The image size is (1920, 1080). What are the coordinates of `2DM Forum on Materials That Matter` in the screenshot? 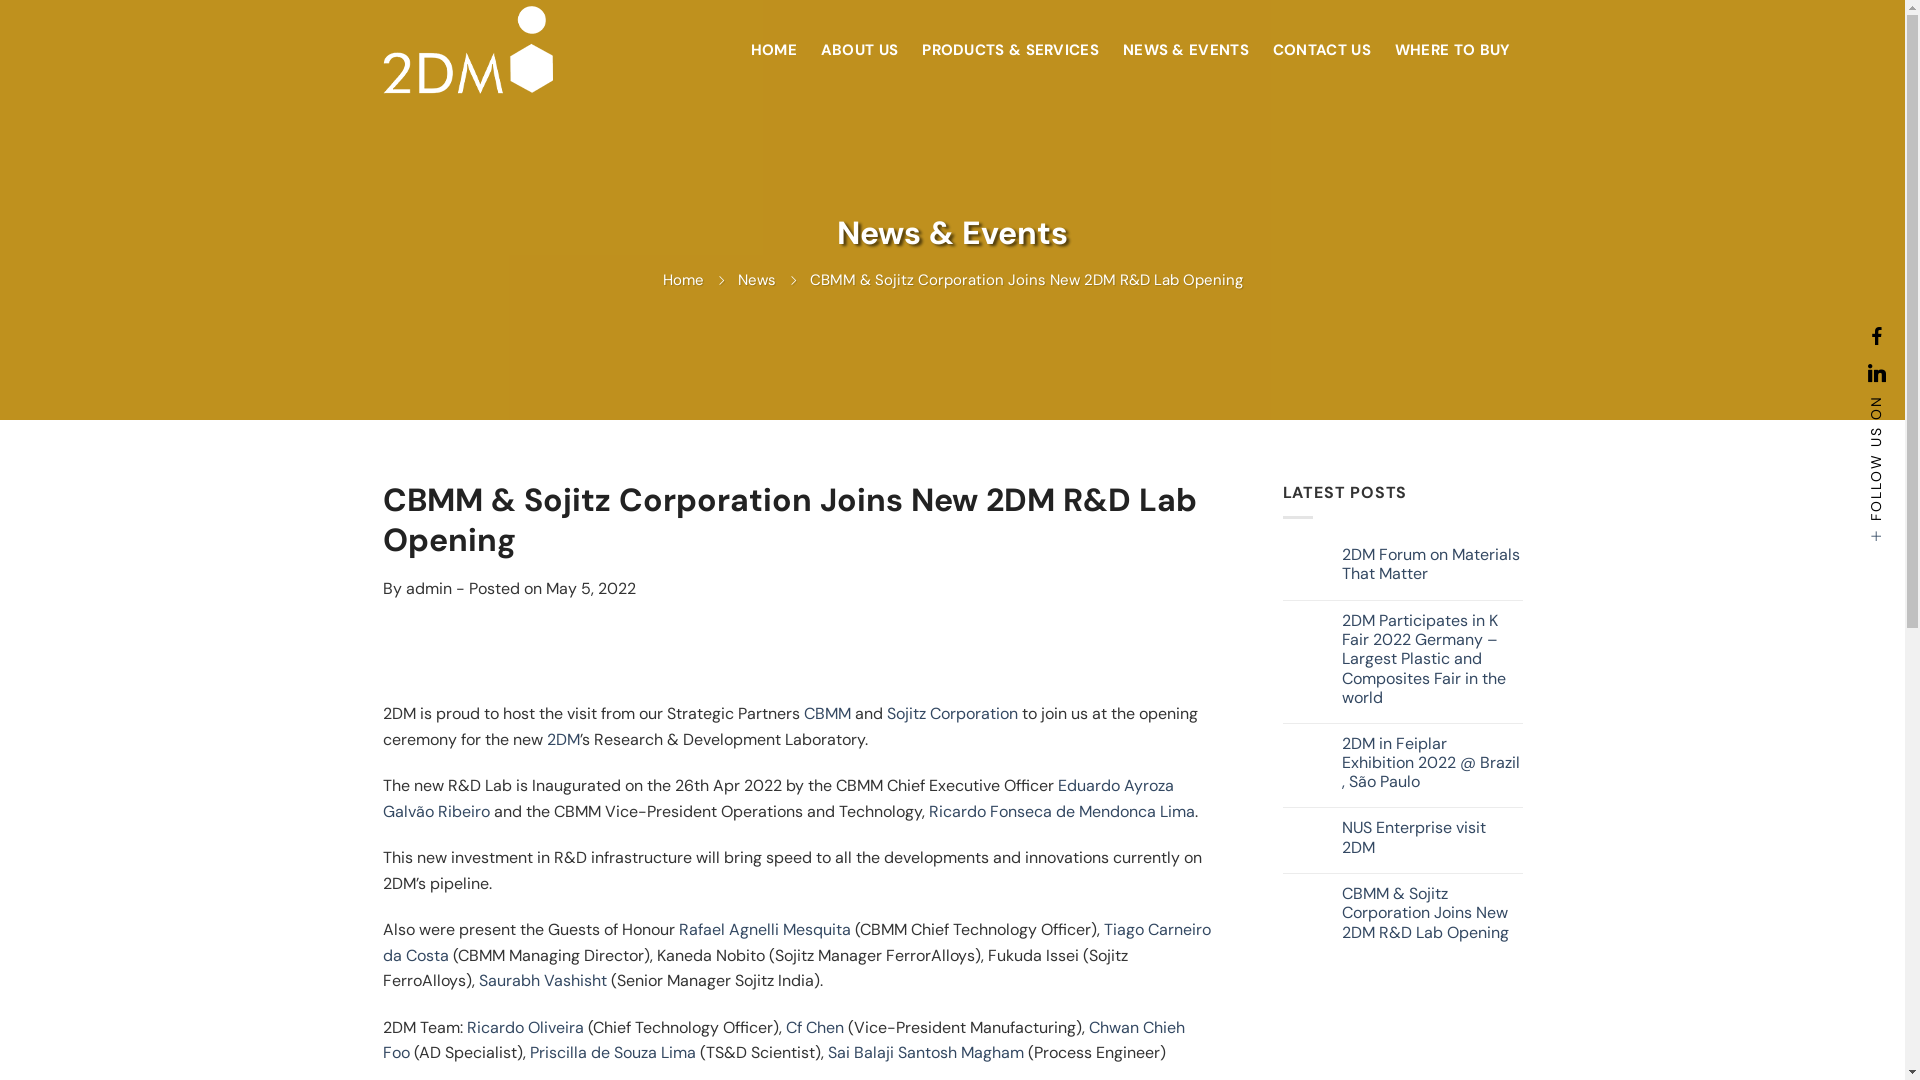 It's located at (1432, 564).